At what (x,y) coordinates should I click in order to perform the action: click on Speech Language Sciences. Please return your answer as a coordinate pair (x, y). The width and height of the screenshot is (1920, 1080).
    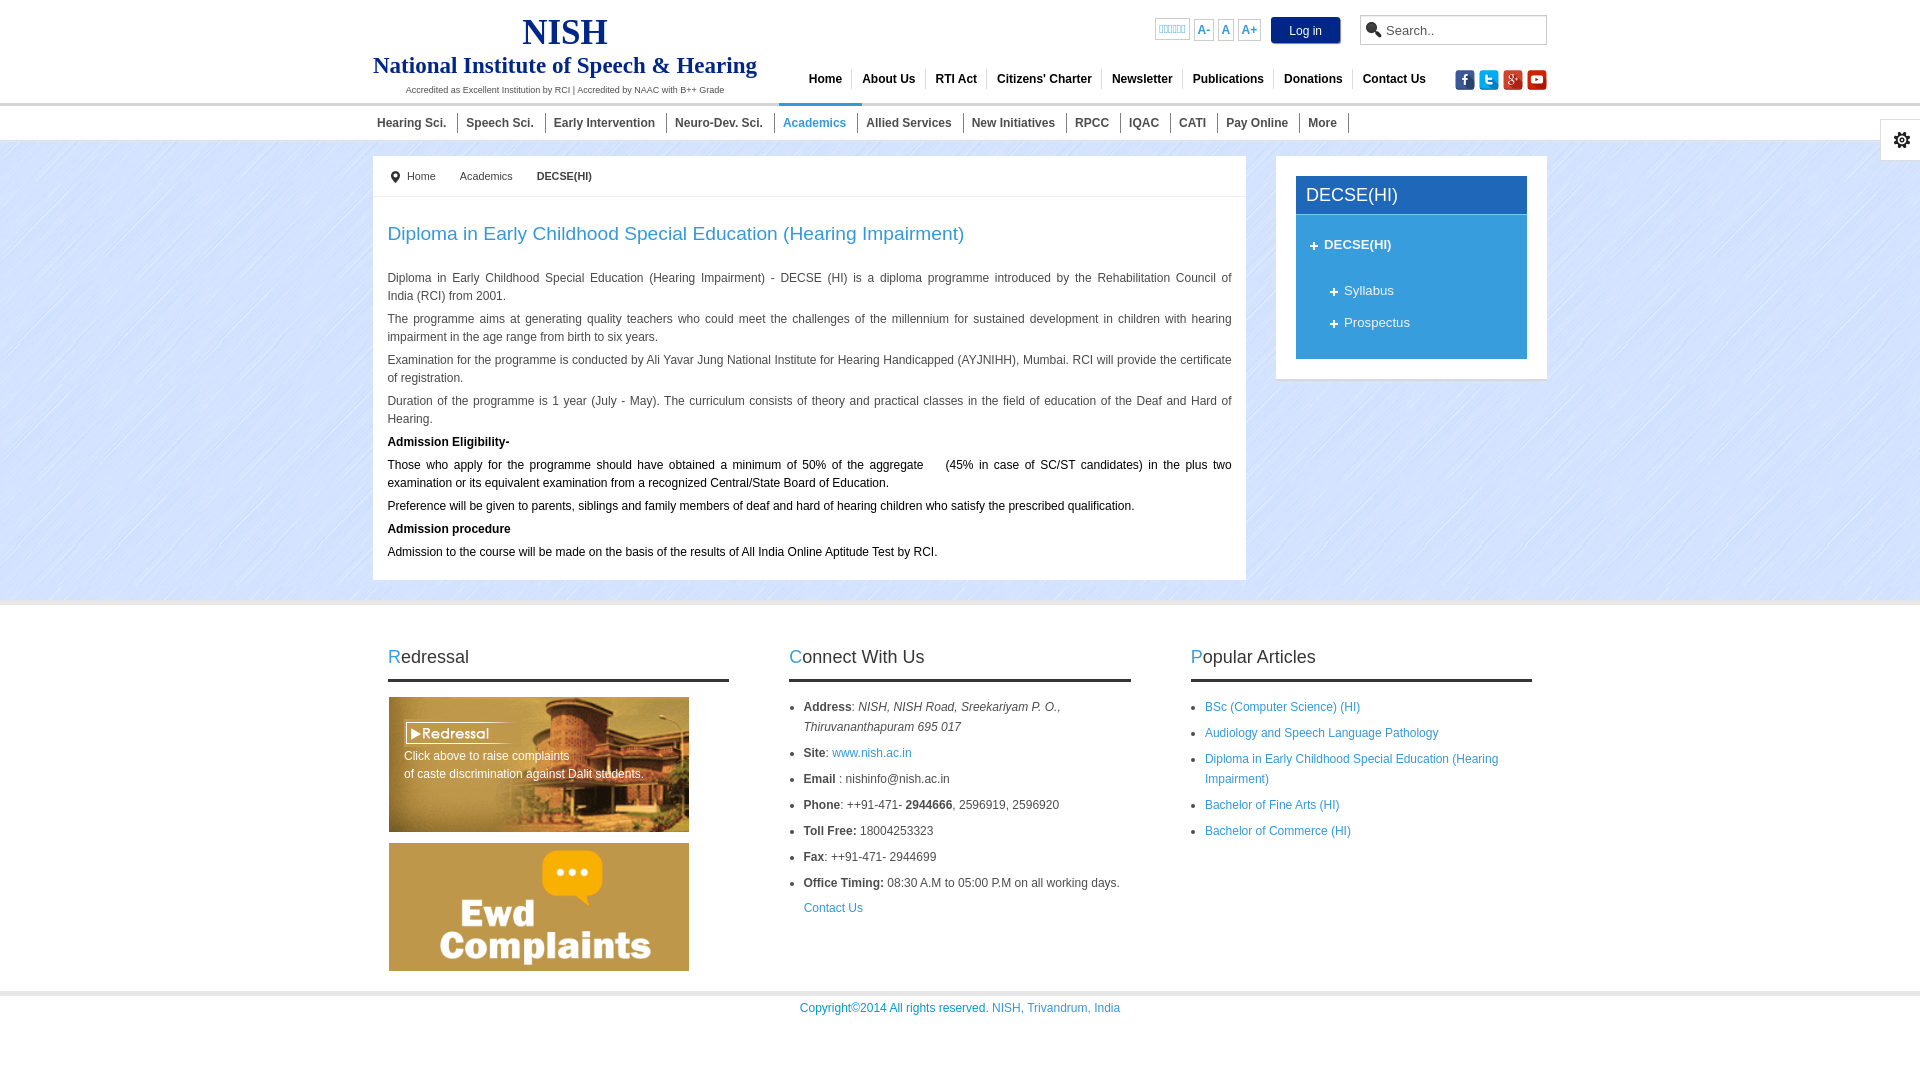
    Looking at the image, I should click on (506, 120).